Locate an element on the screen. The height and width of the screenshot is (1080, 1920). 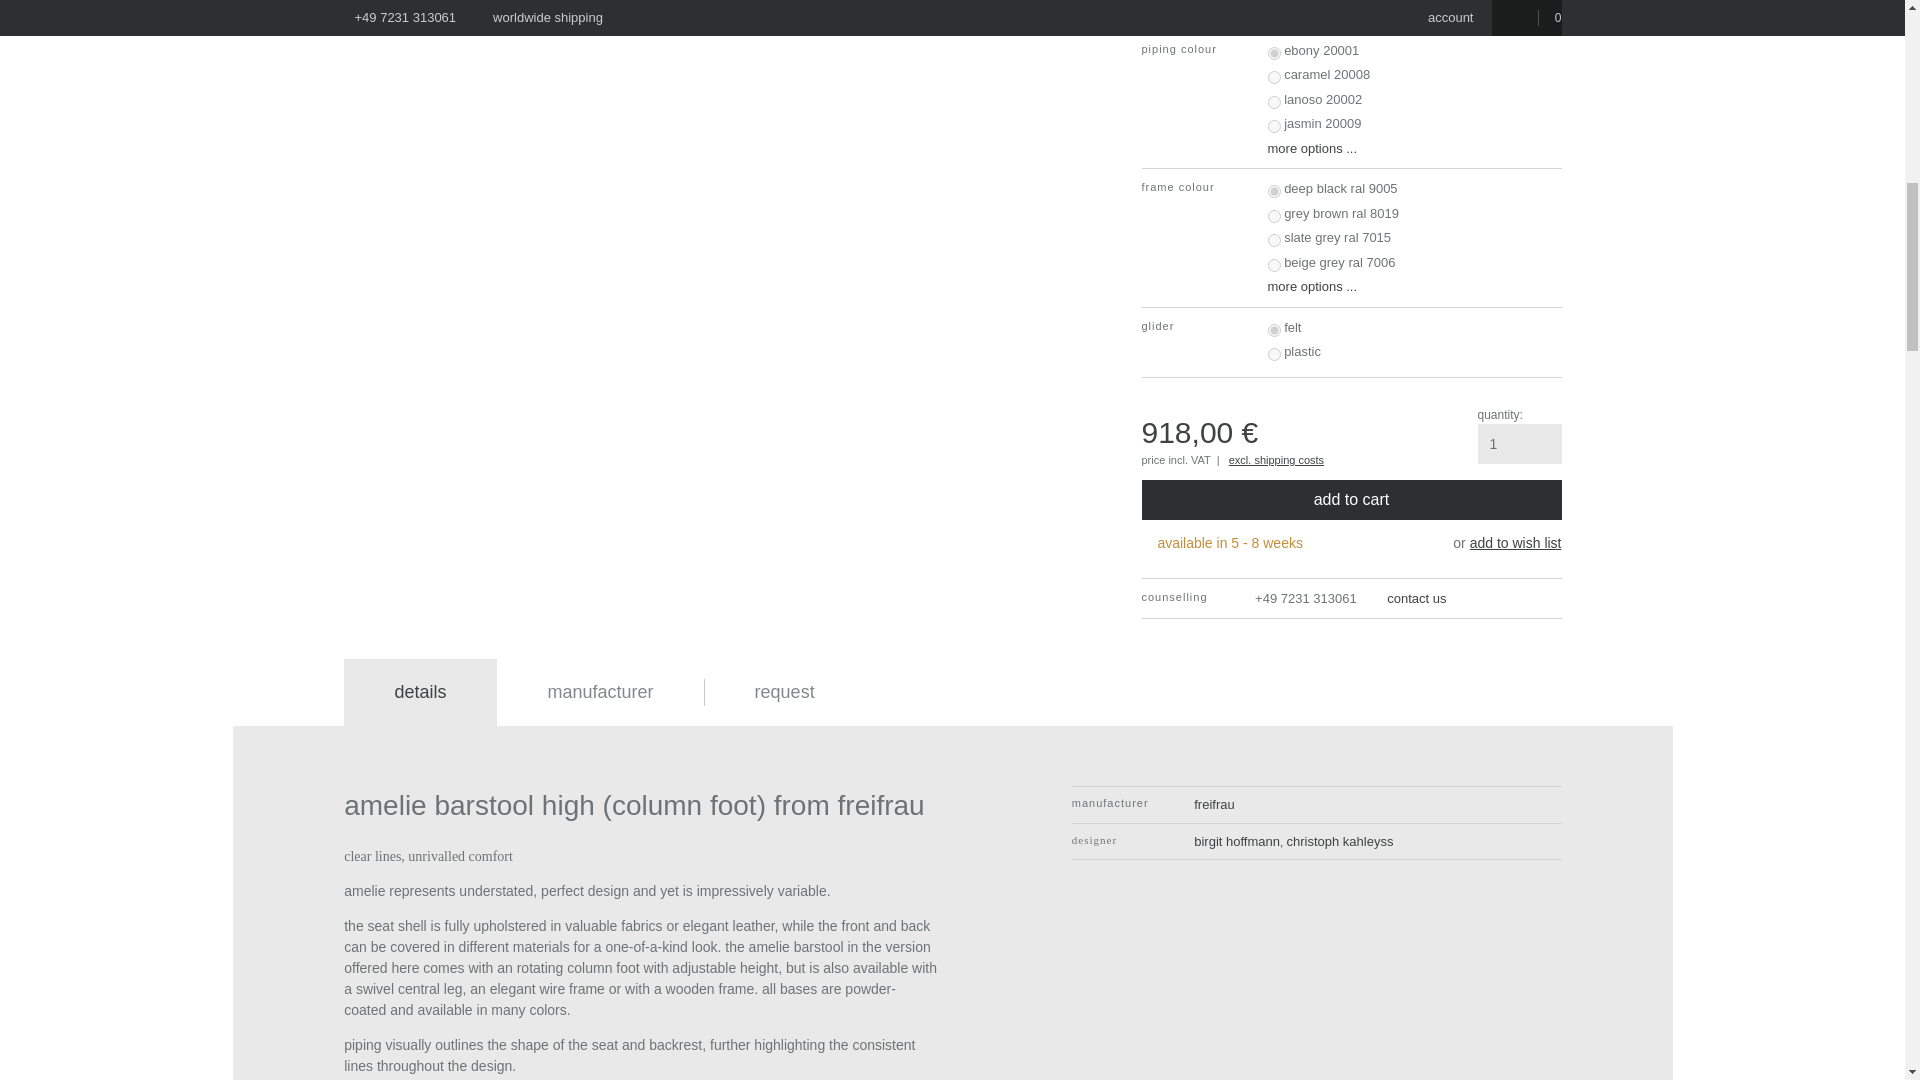
226554 is located at coordinates (1274, 54).